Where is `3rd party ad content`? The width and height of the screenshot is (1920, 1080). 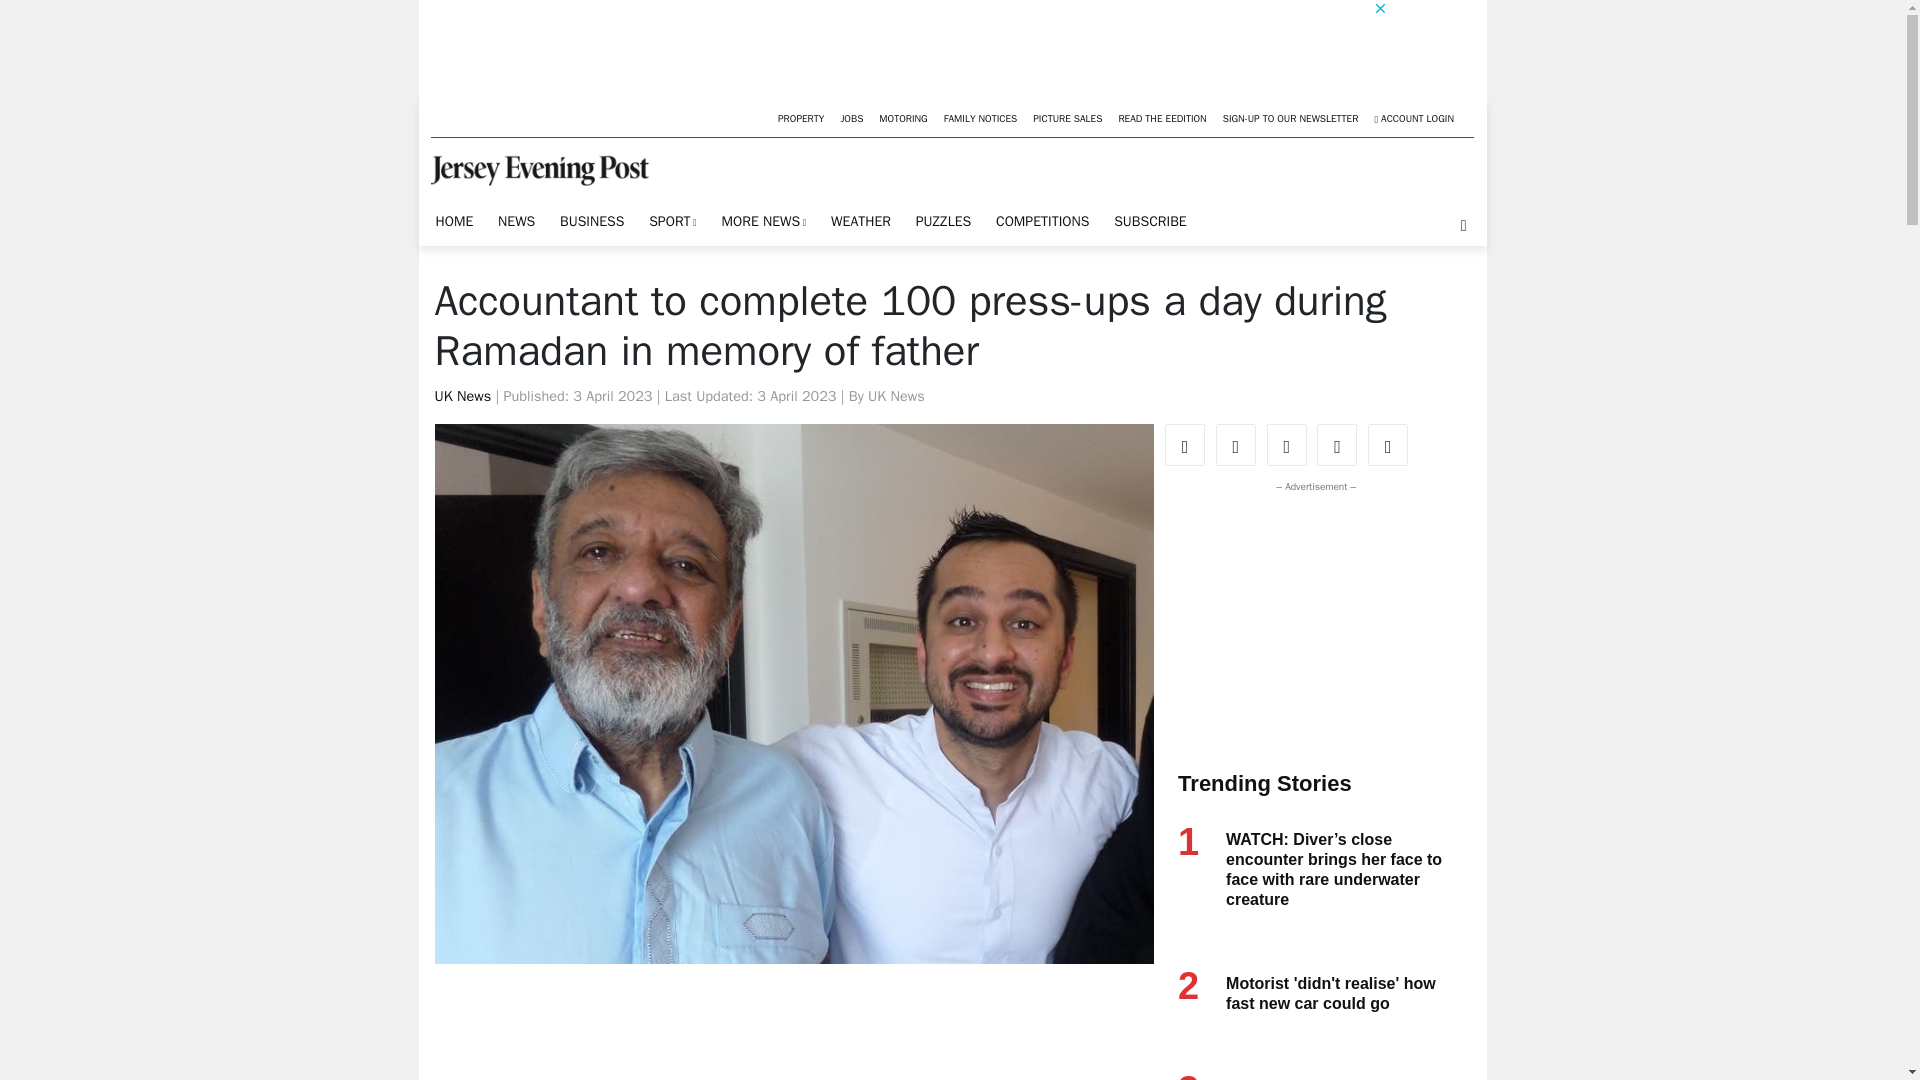 3rd party ad content is located at coordinates (903, 44).